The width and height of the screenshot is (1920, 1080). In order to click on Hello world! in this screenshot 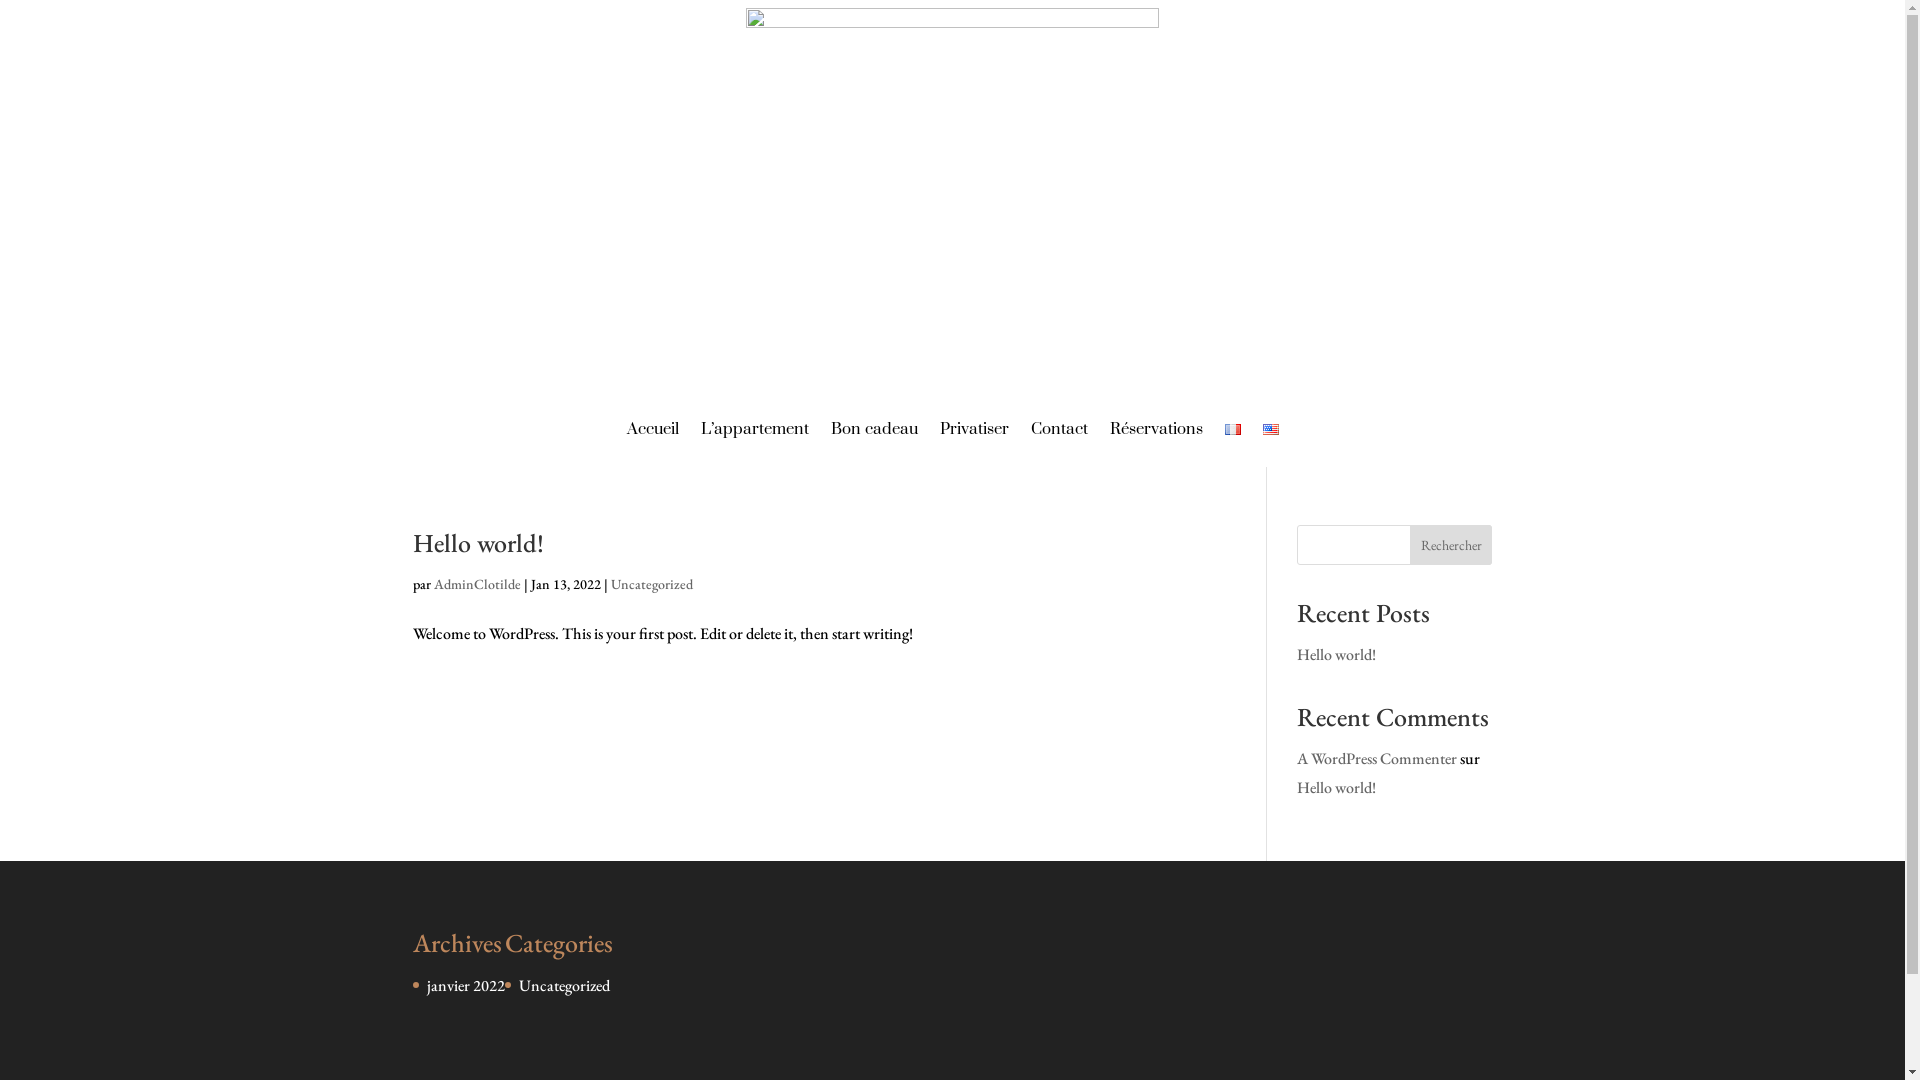, I will do `click(1336, 788)`.